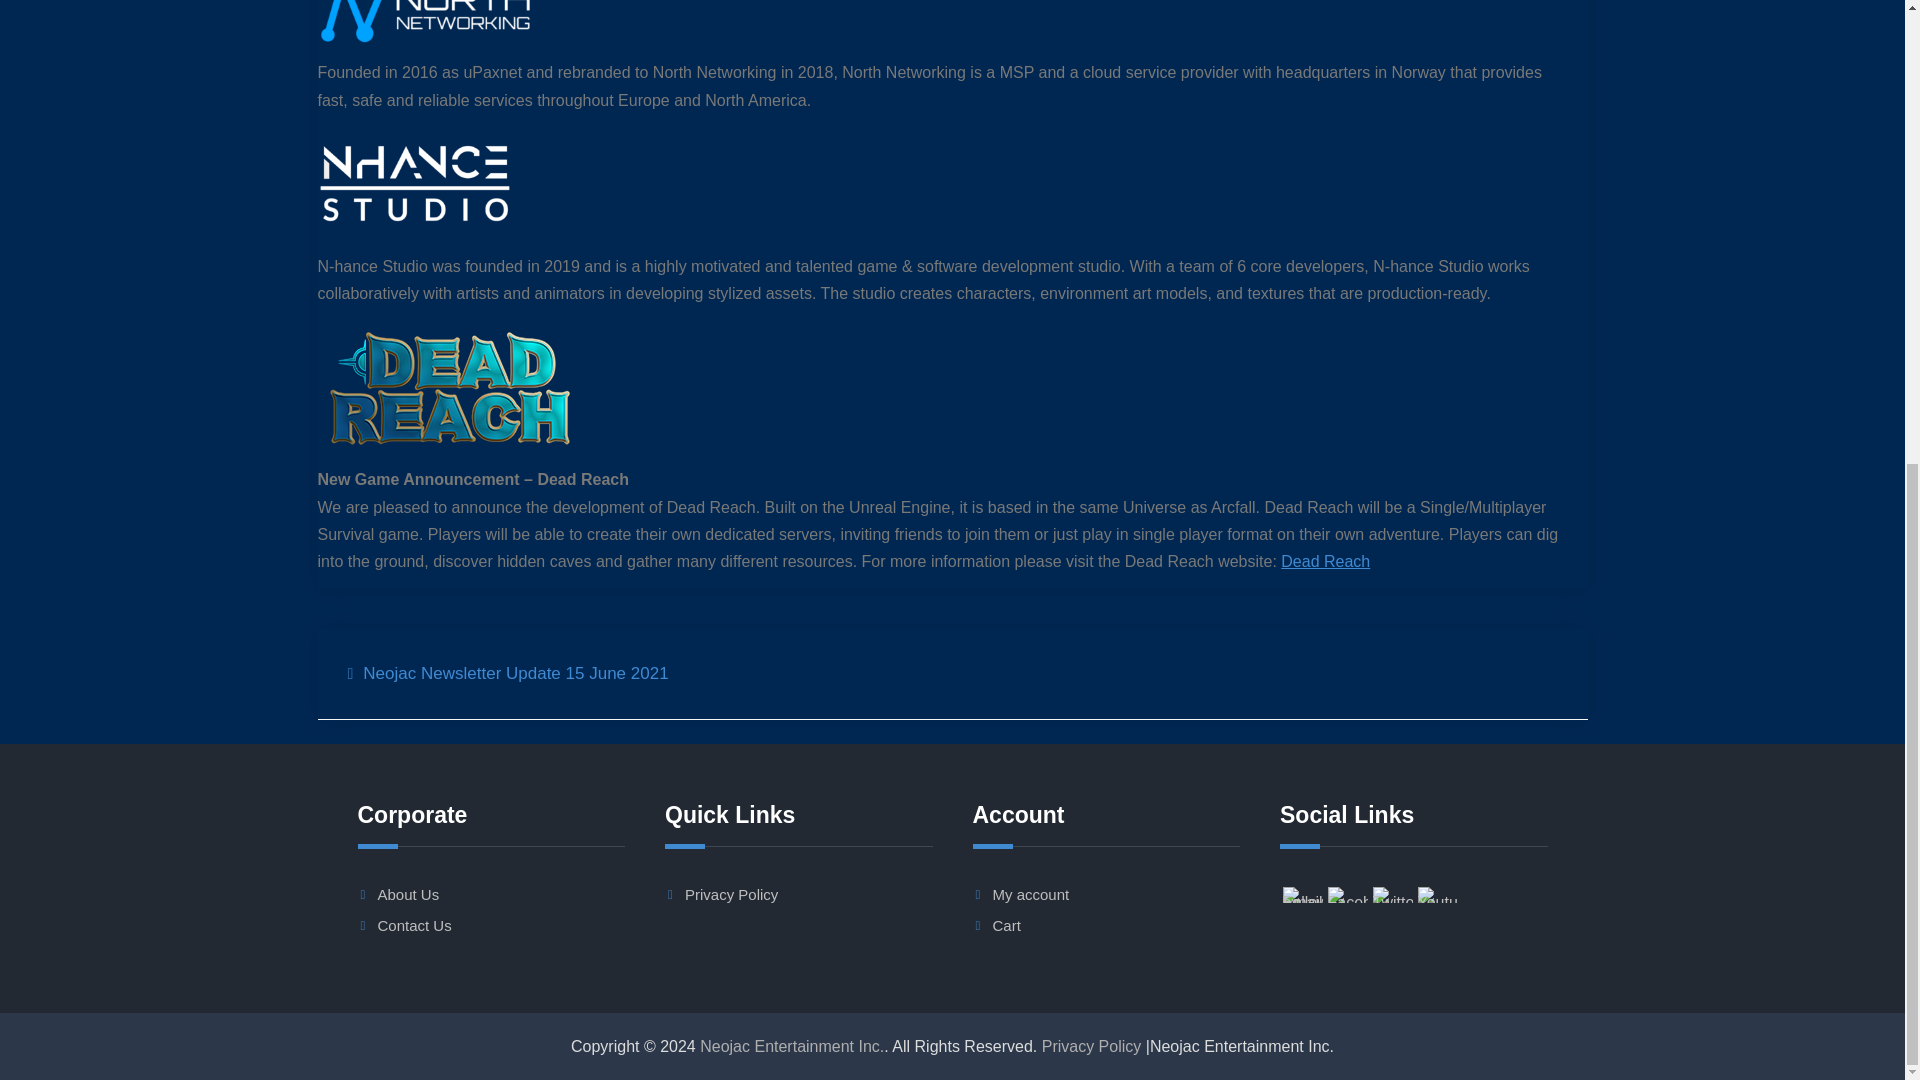 The image size is (1920, 1080). What do you see at coordinates (1006, 925) in the screenshot?
I see `Cart` at bounding box center [1006, 925].